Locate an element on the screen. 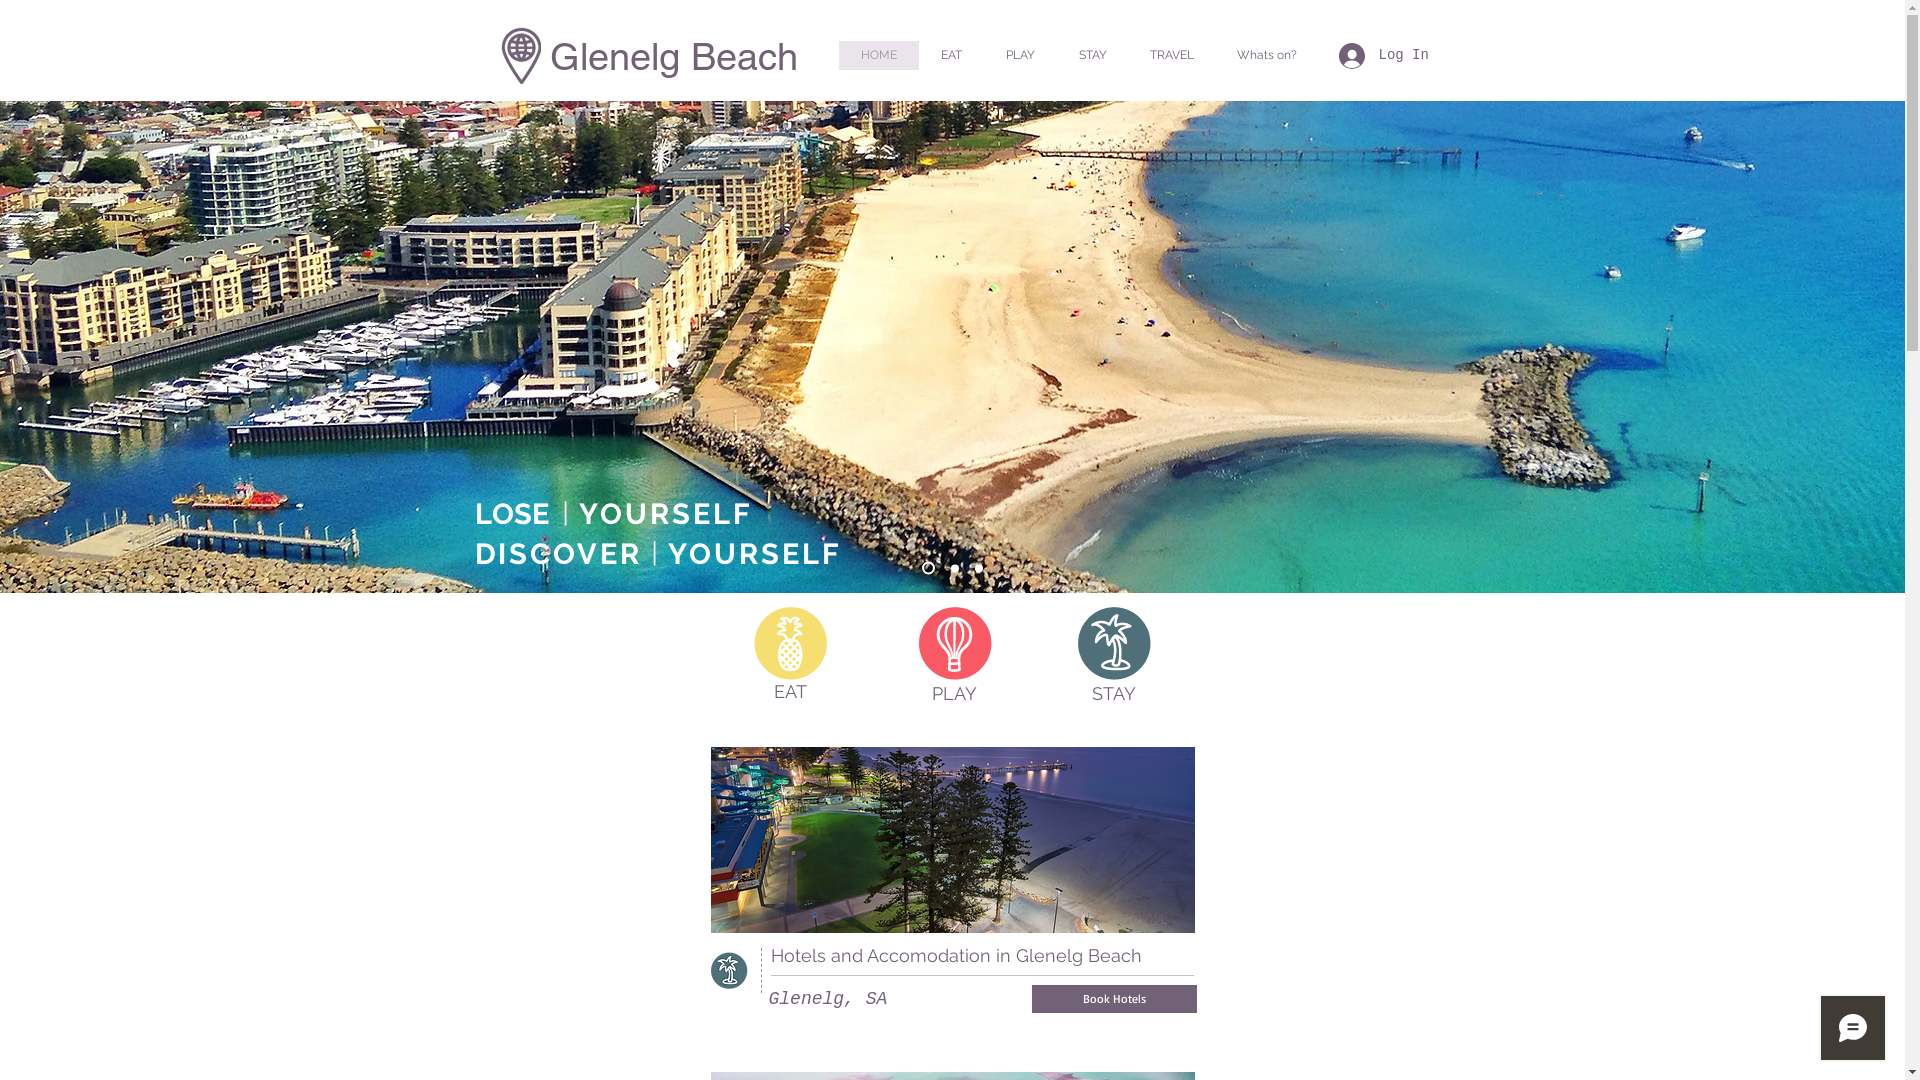 This screenshot has width=1920, height=1080. TRAVEL is located at coordinates (1172, 56).